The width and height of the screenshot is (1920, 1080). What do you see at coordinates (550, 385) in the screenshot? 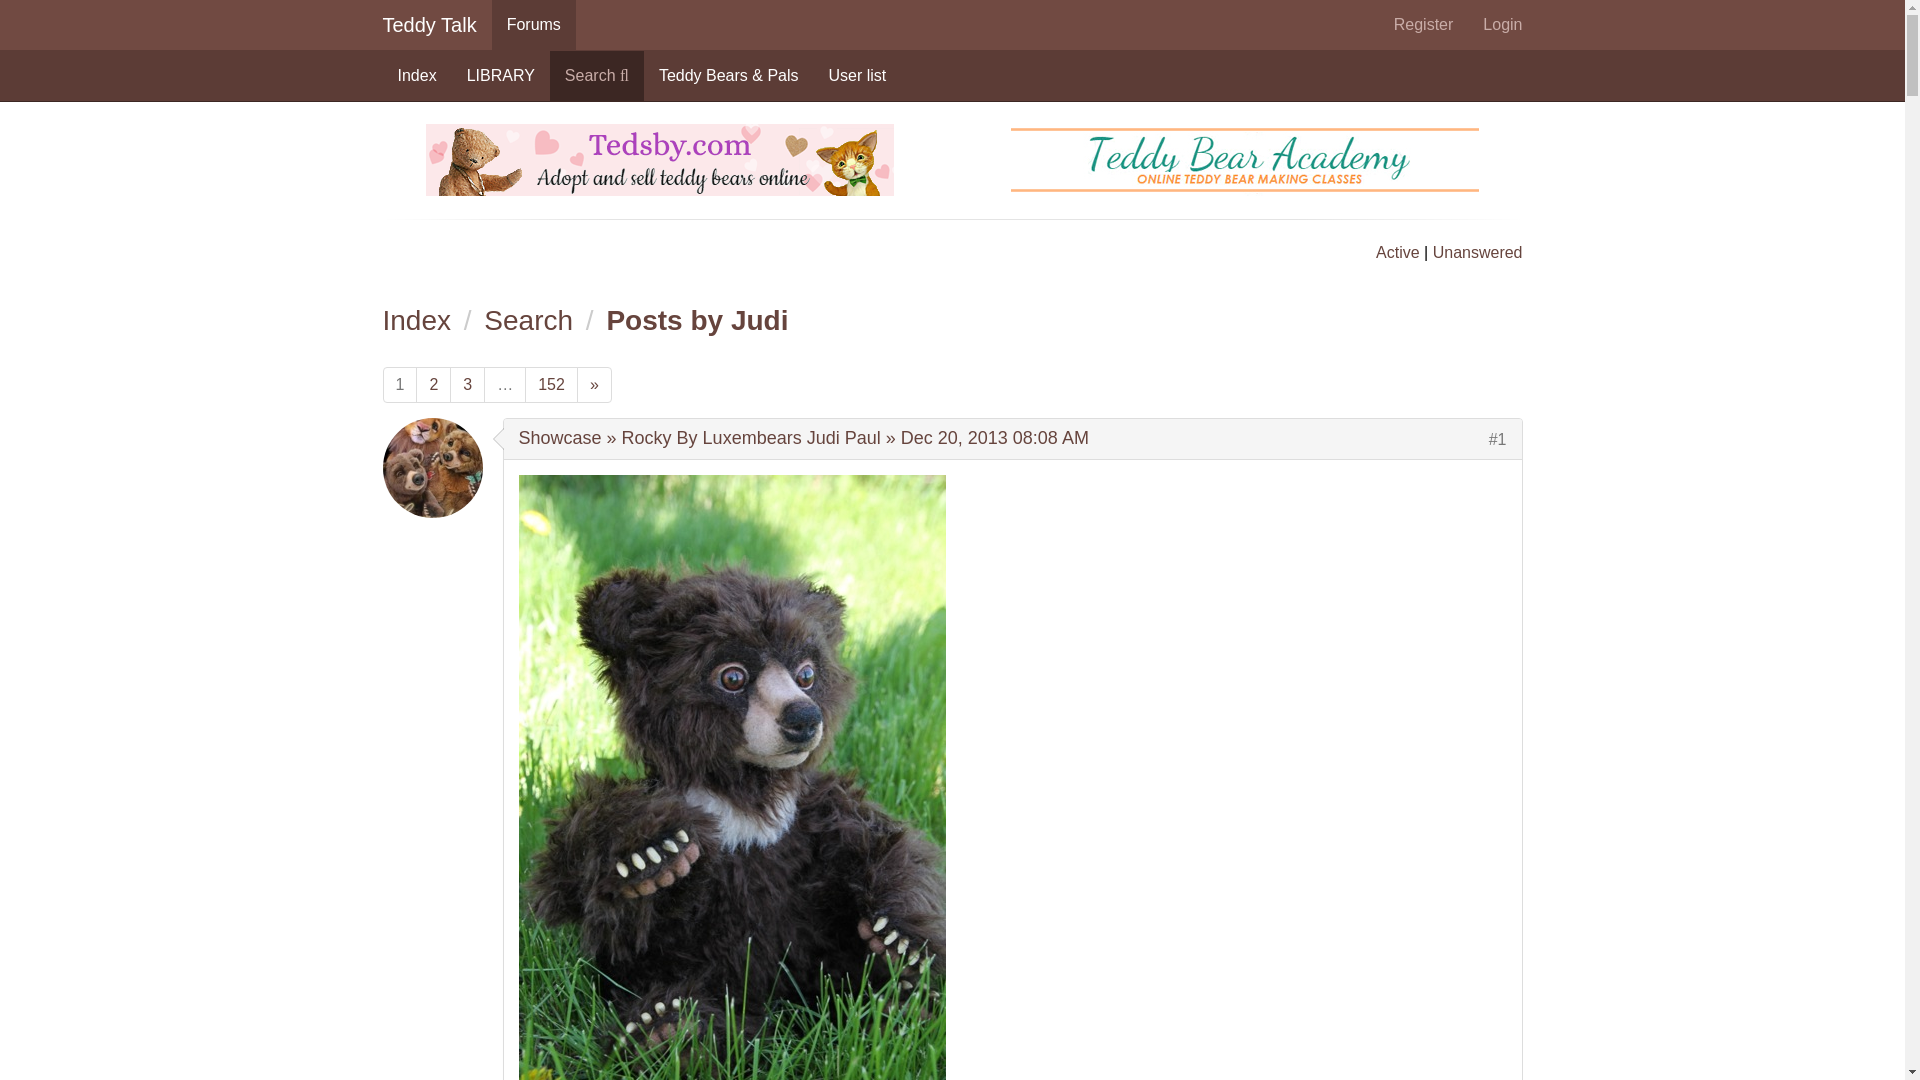
I see `152` at bounding box center [550, 385].